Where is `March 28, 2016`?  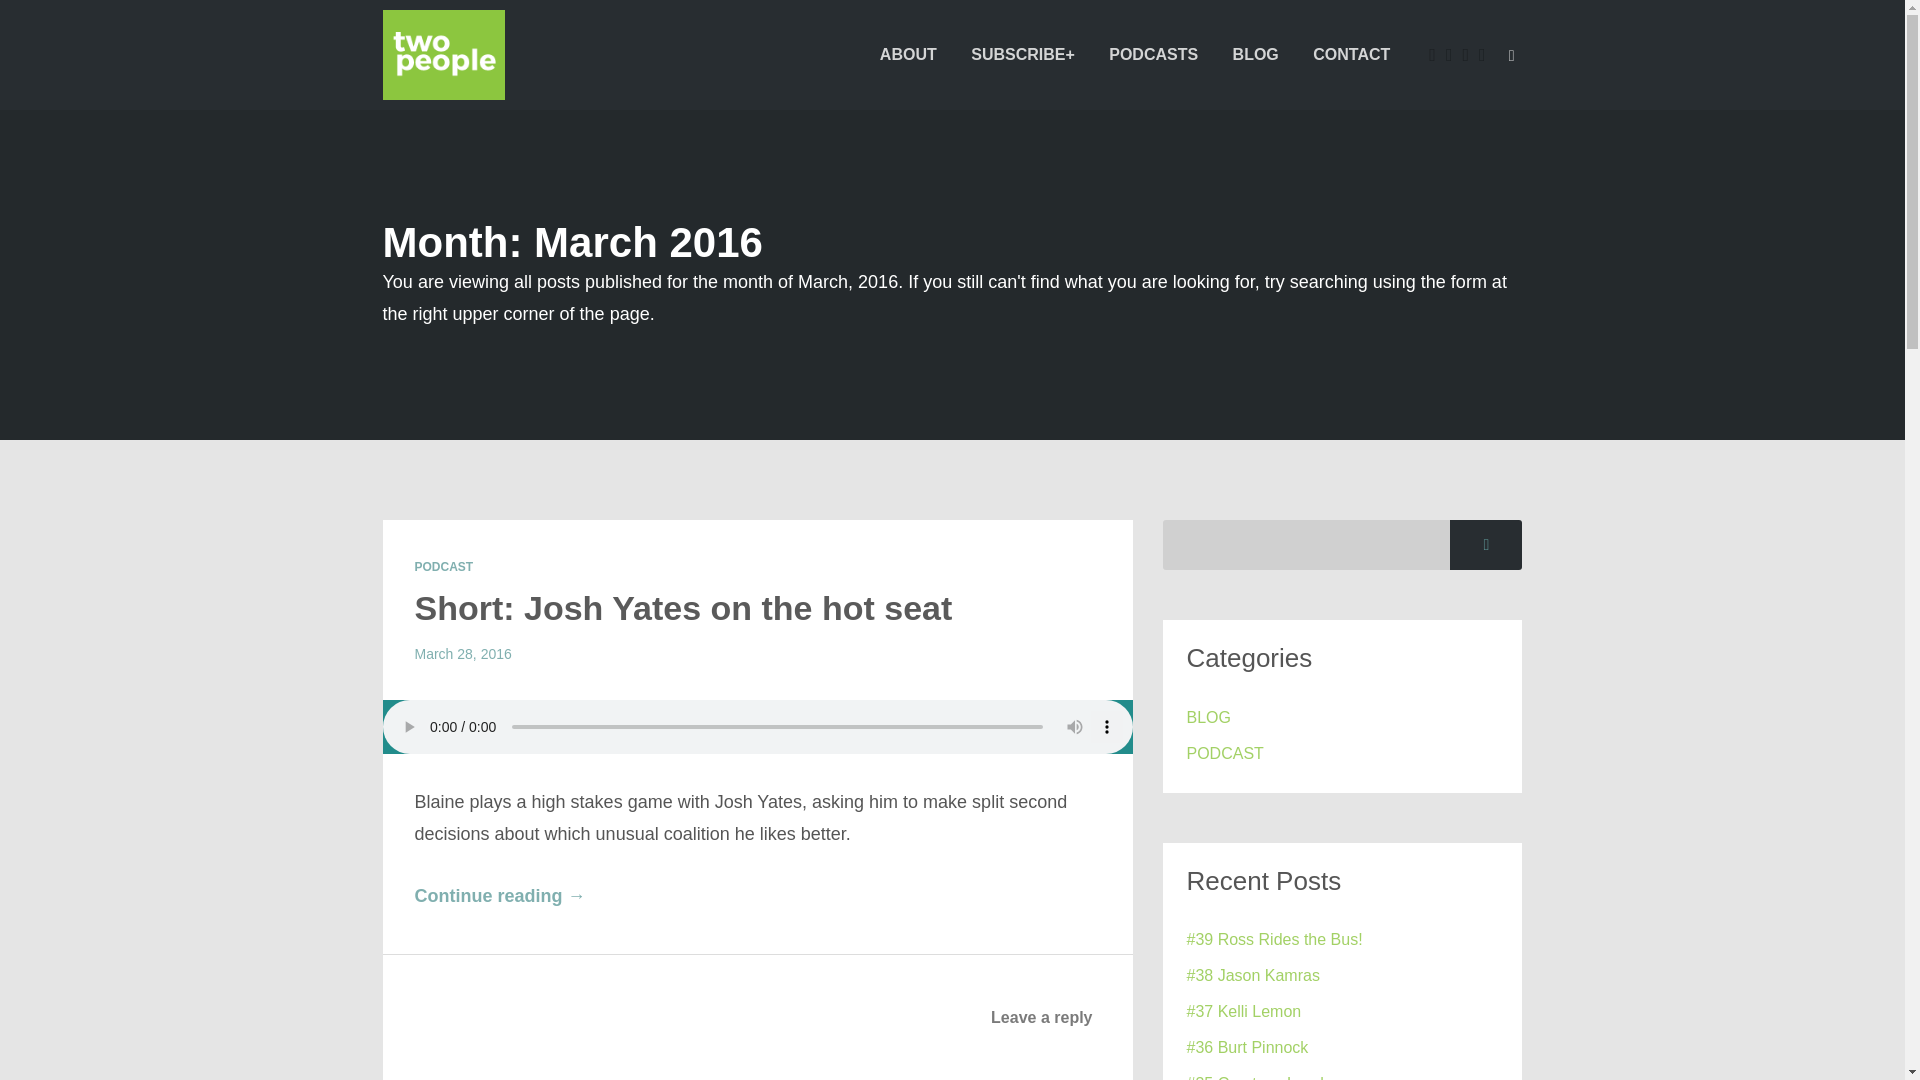
March 28, 2016 is located at coordinates (462, 654).